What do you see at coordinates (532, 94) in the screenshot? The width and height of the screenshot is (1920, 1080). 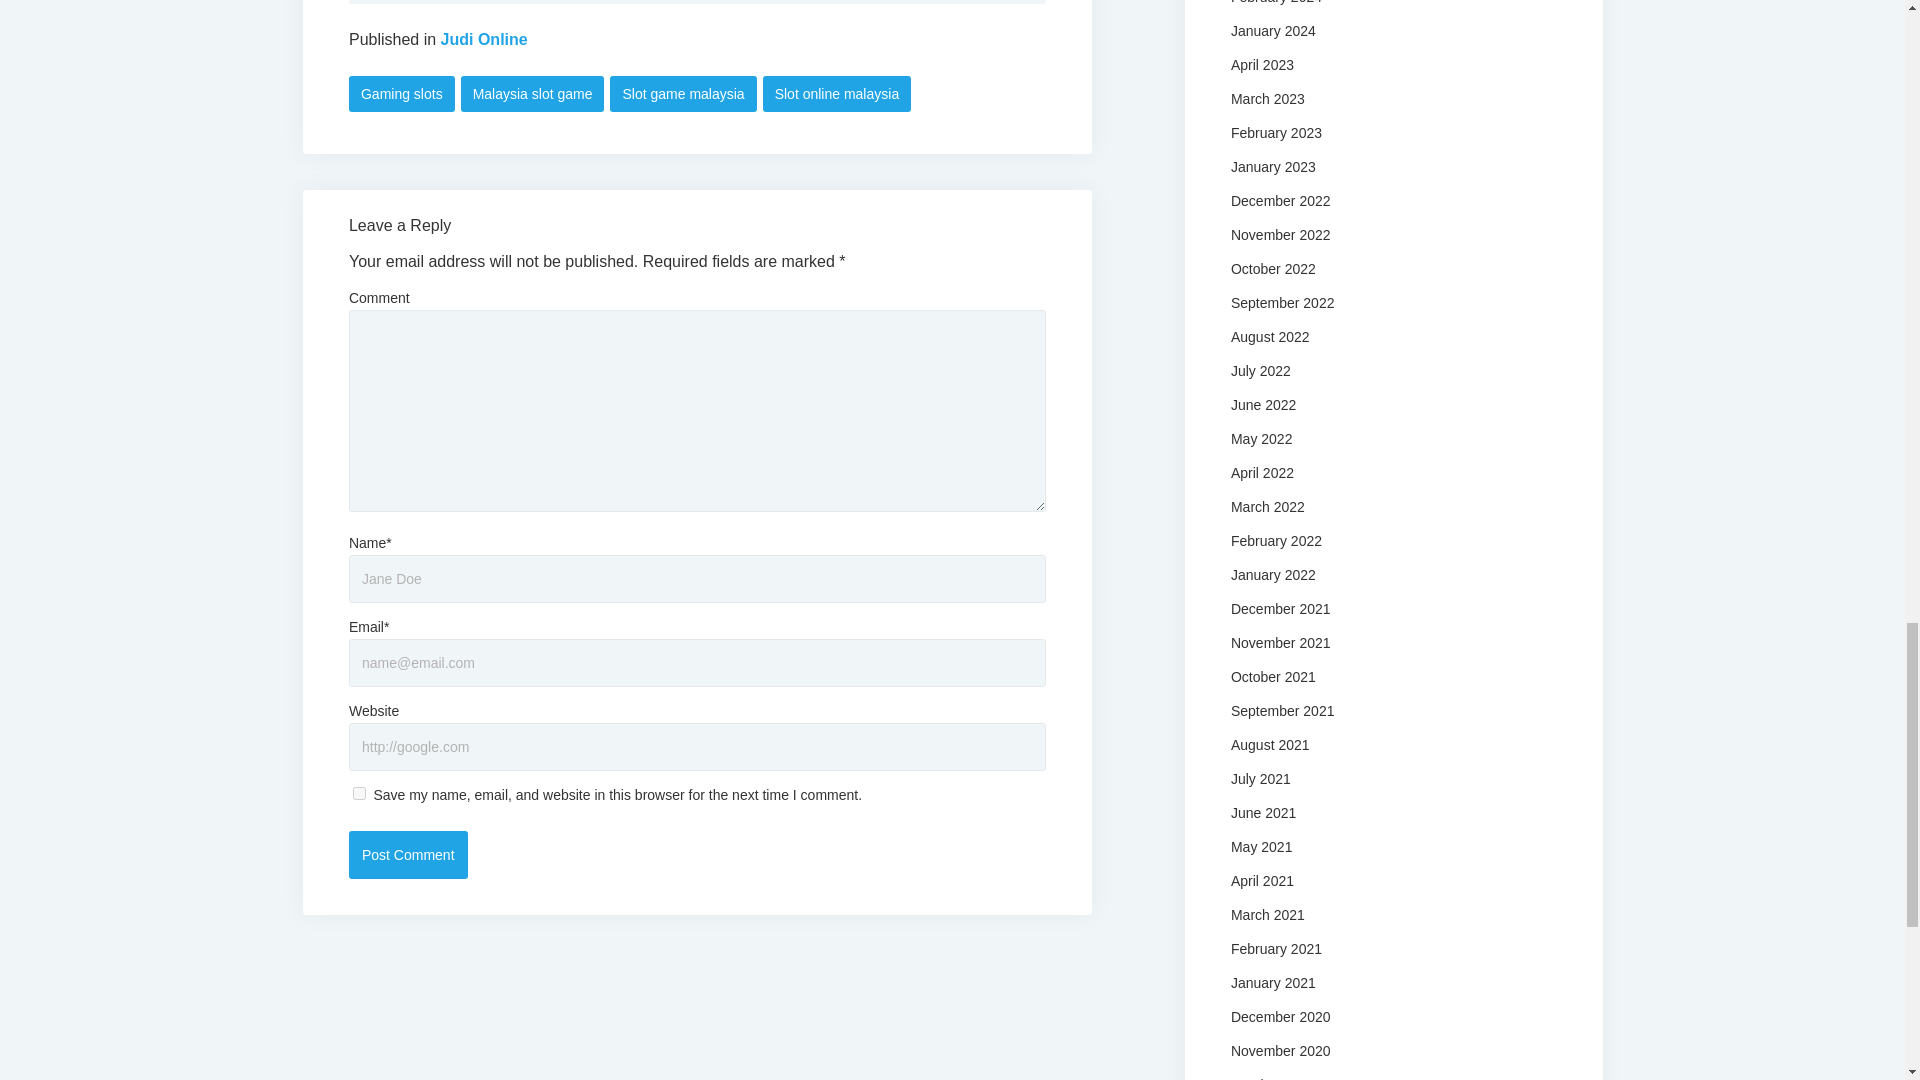 I see `View all posts tagged Malaysia slot game` at bounding box center [532, 94].